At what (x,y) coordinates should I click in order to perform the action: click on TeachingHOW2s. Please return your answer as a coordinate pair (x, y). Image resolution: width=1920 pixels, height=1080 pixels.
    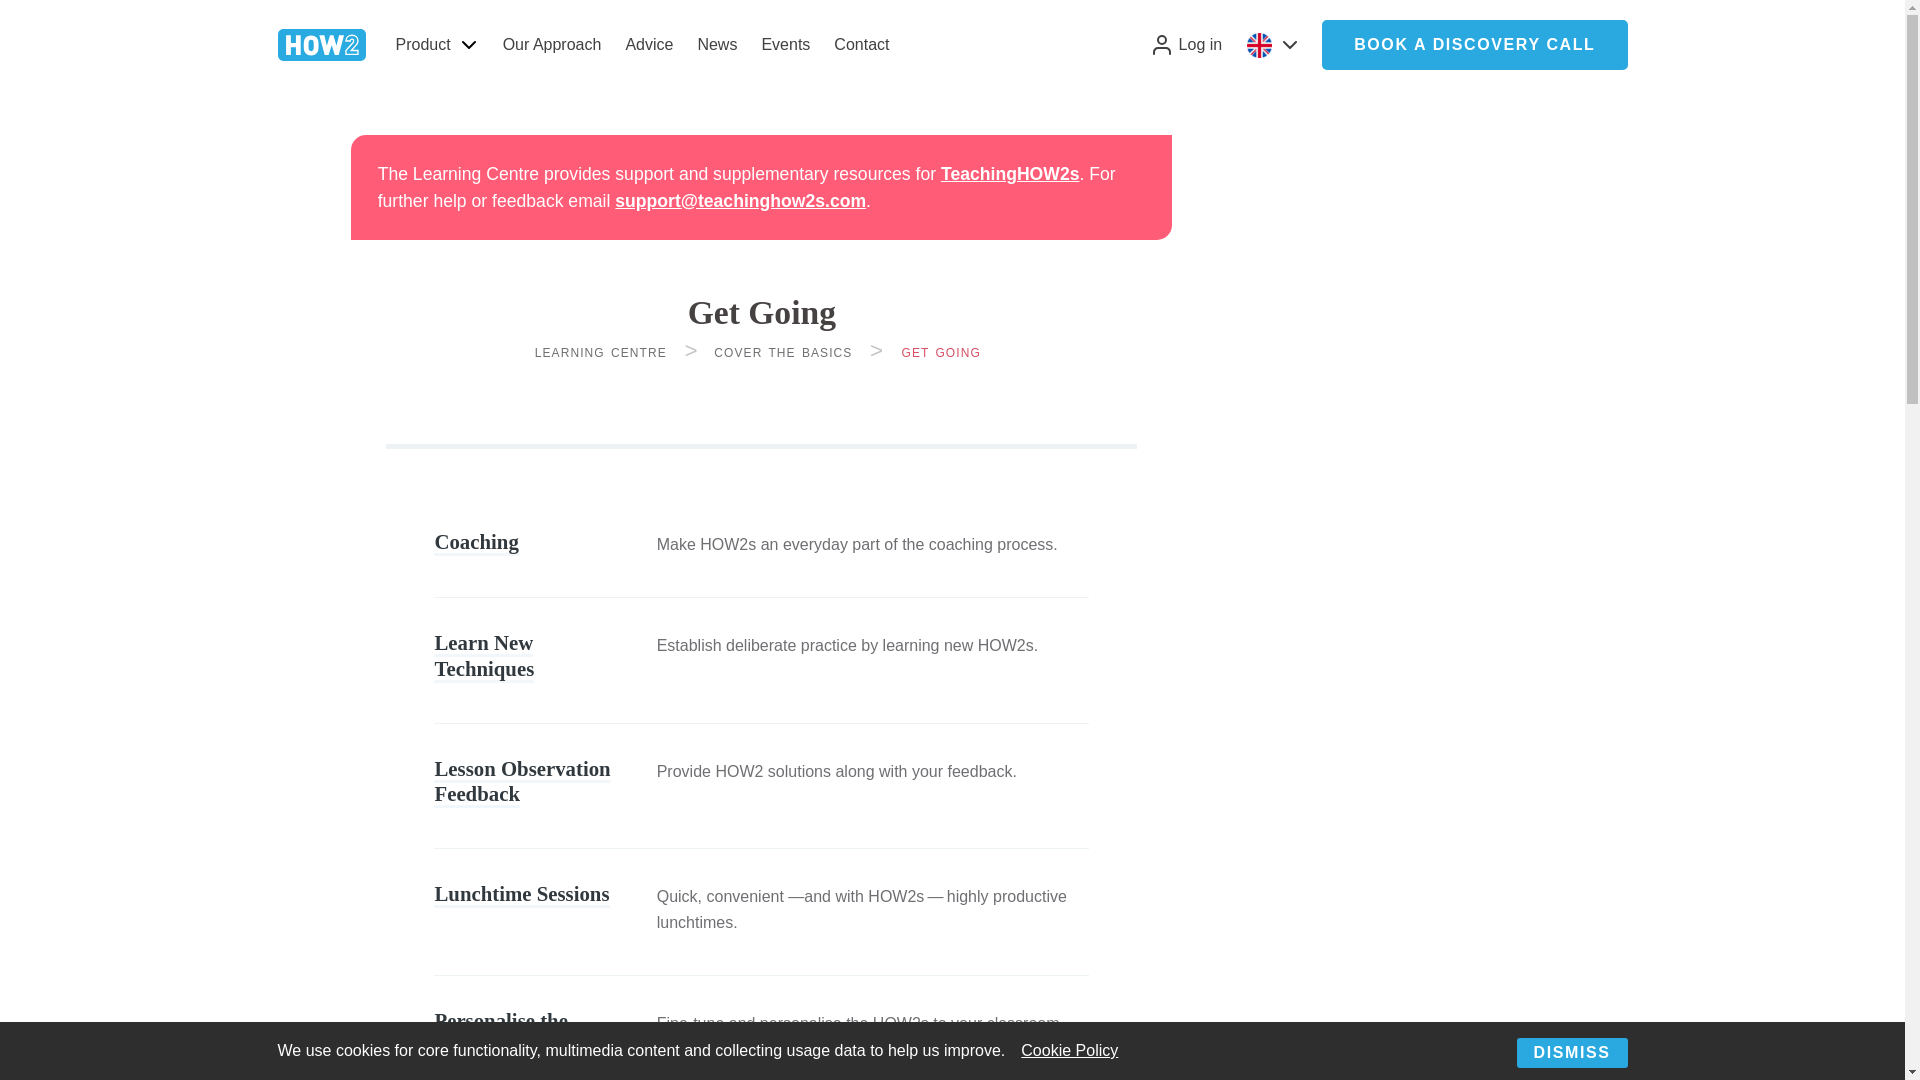
    Looking at the image, I should click on (1010, 174).